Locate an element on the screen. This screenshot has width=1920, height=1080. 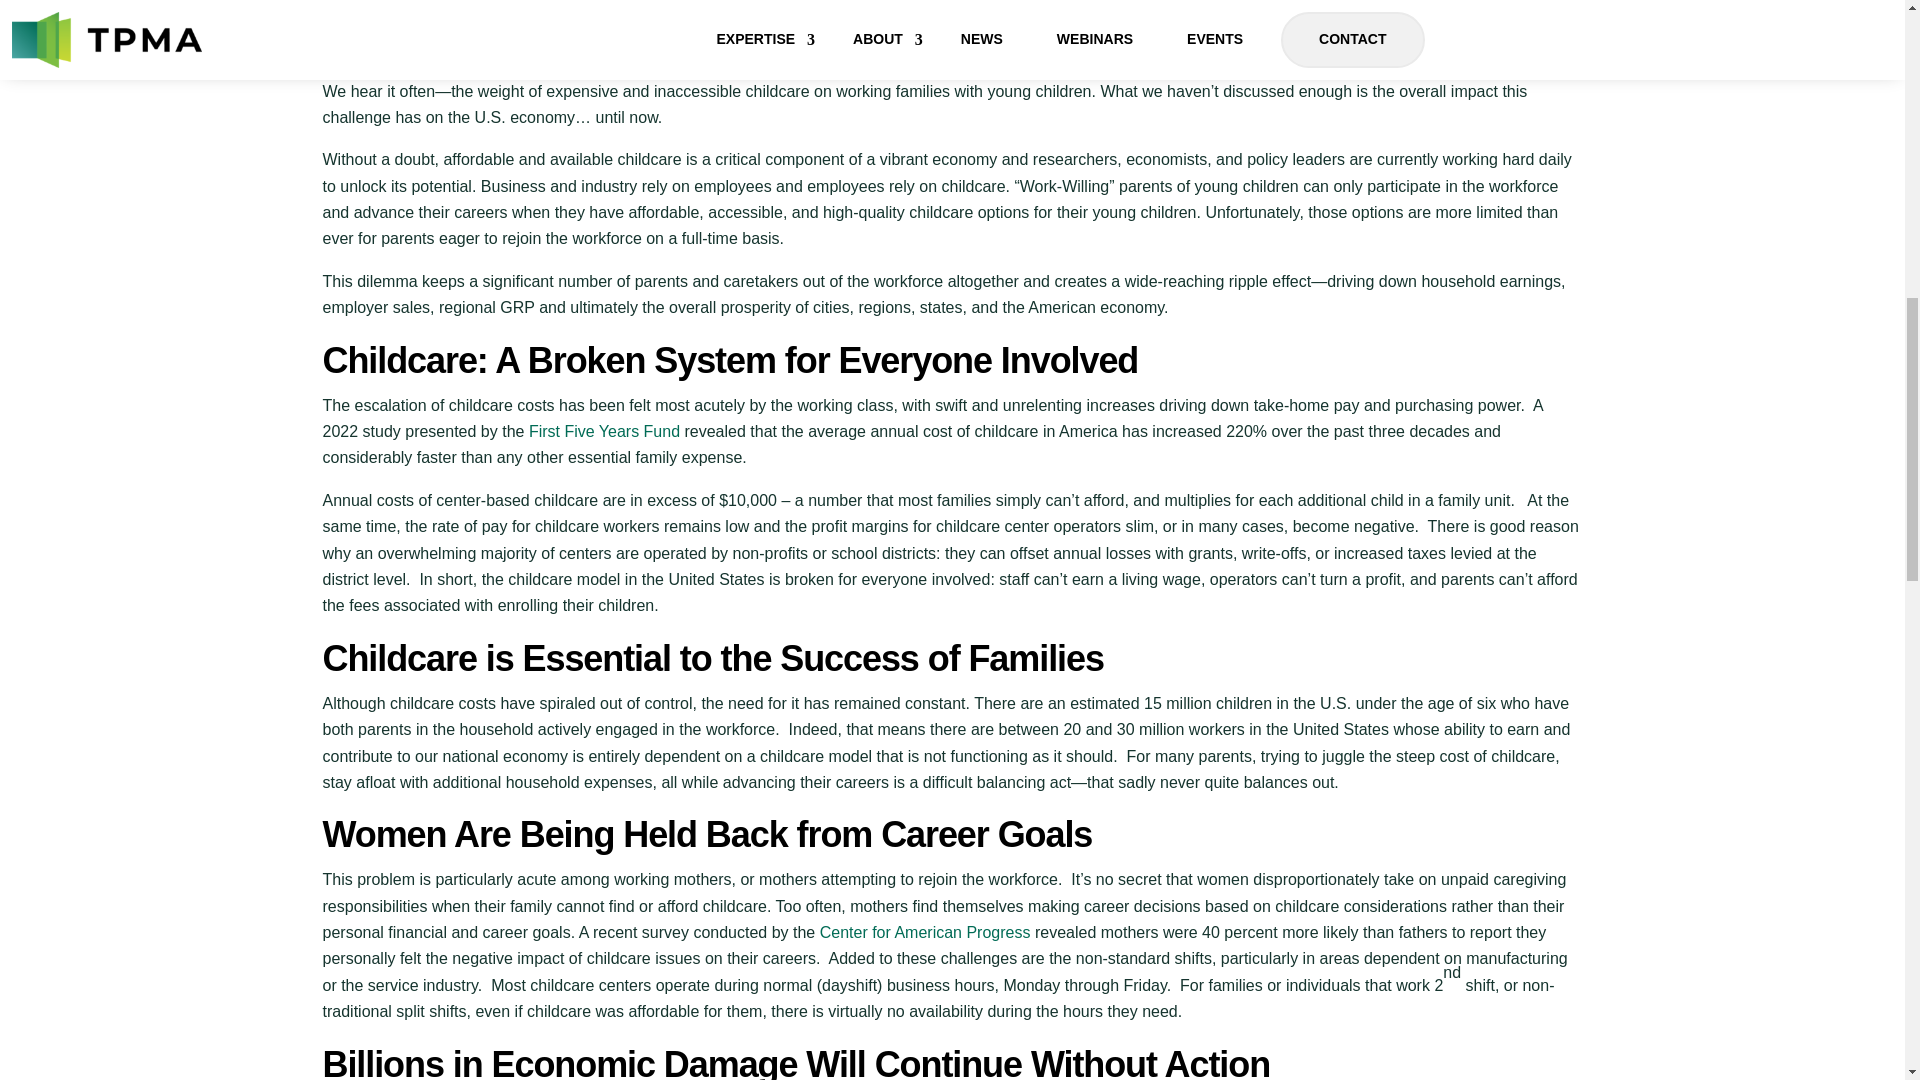
Center for American Progress is located at coordinates (925, 932).